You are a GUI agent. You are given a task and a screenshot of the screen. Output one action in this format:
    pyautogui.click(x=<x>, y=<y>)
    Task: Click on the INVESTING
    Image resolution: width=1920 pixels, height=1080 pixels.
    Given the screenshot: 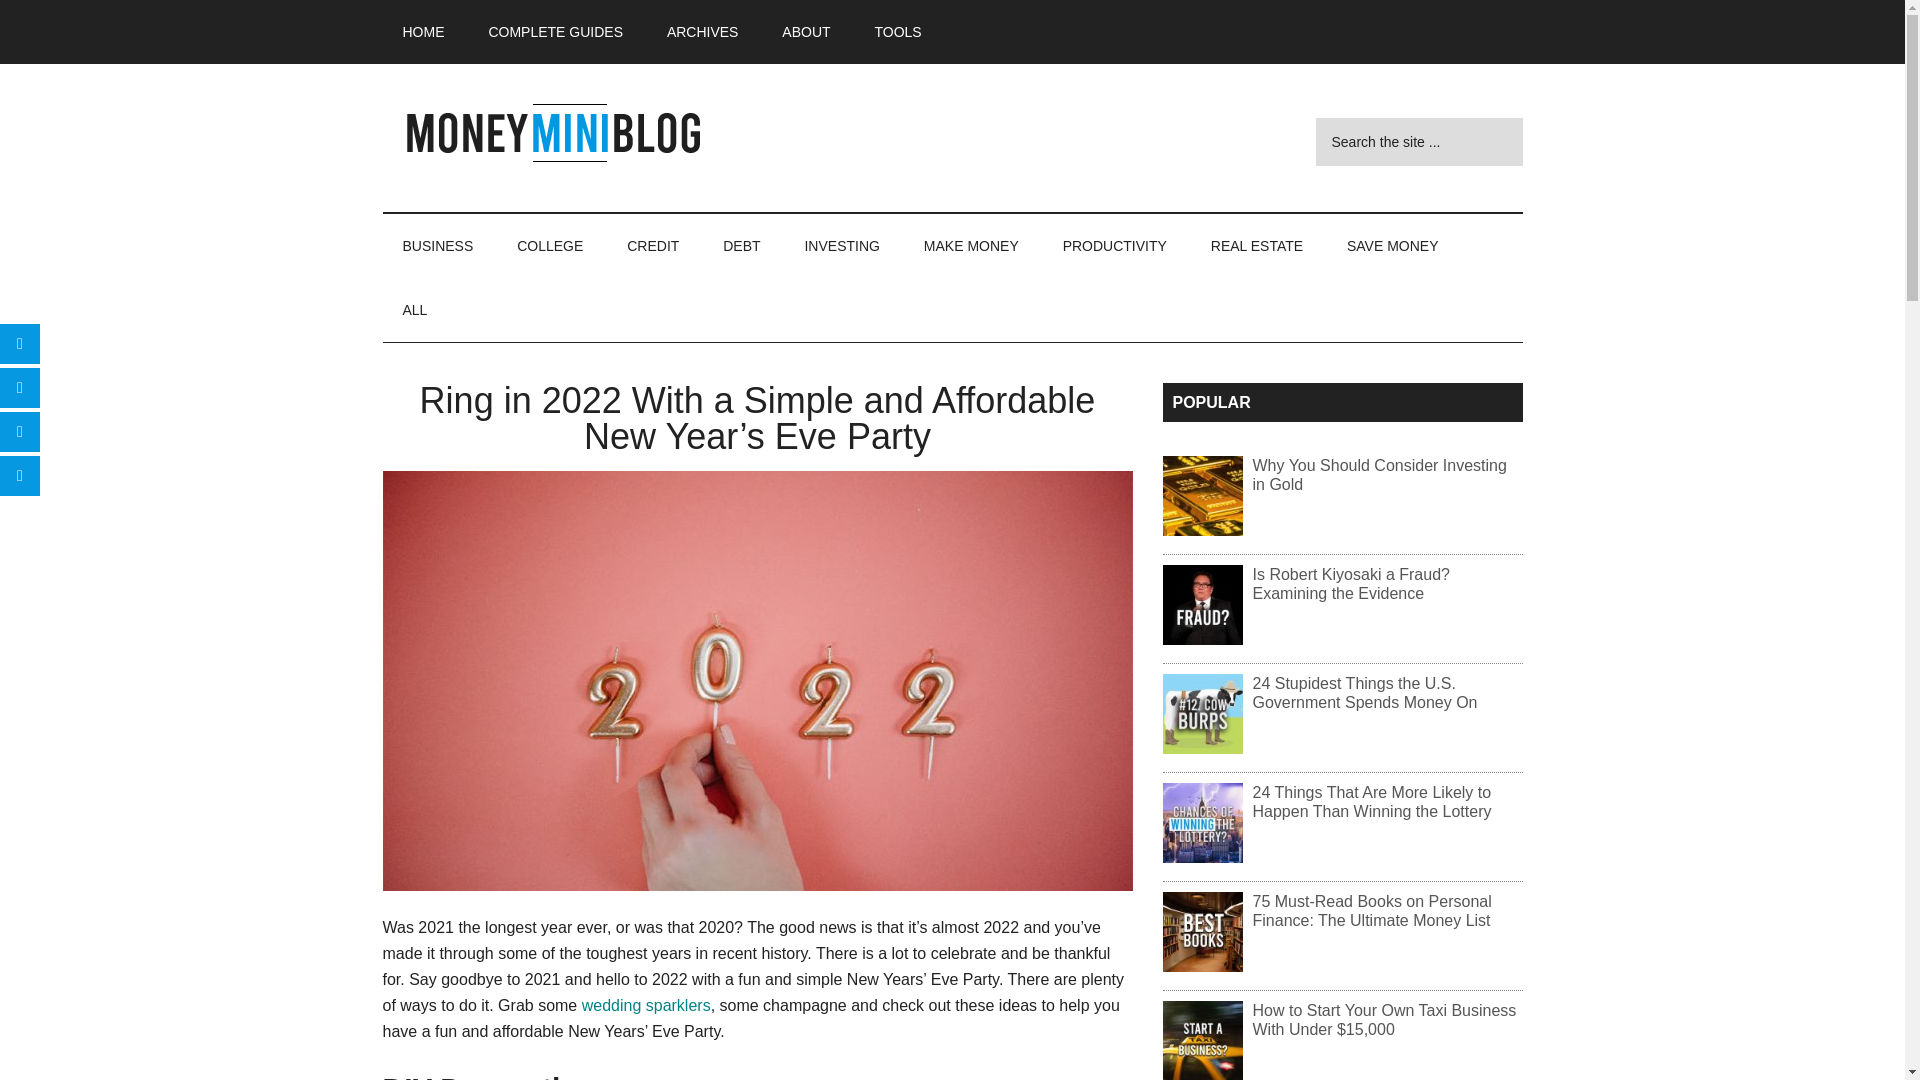 What is the action you would take?
    pyautogui.click(x=840, y=245)
    